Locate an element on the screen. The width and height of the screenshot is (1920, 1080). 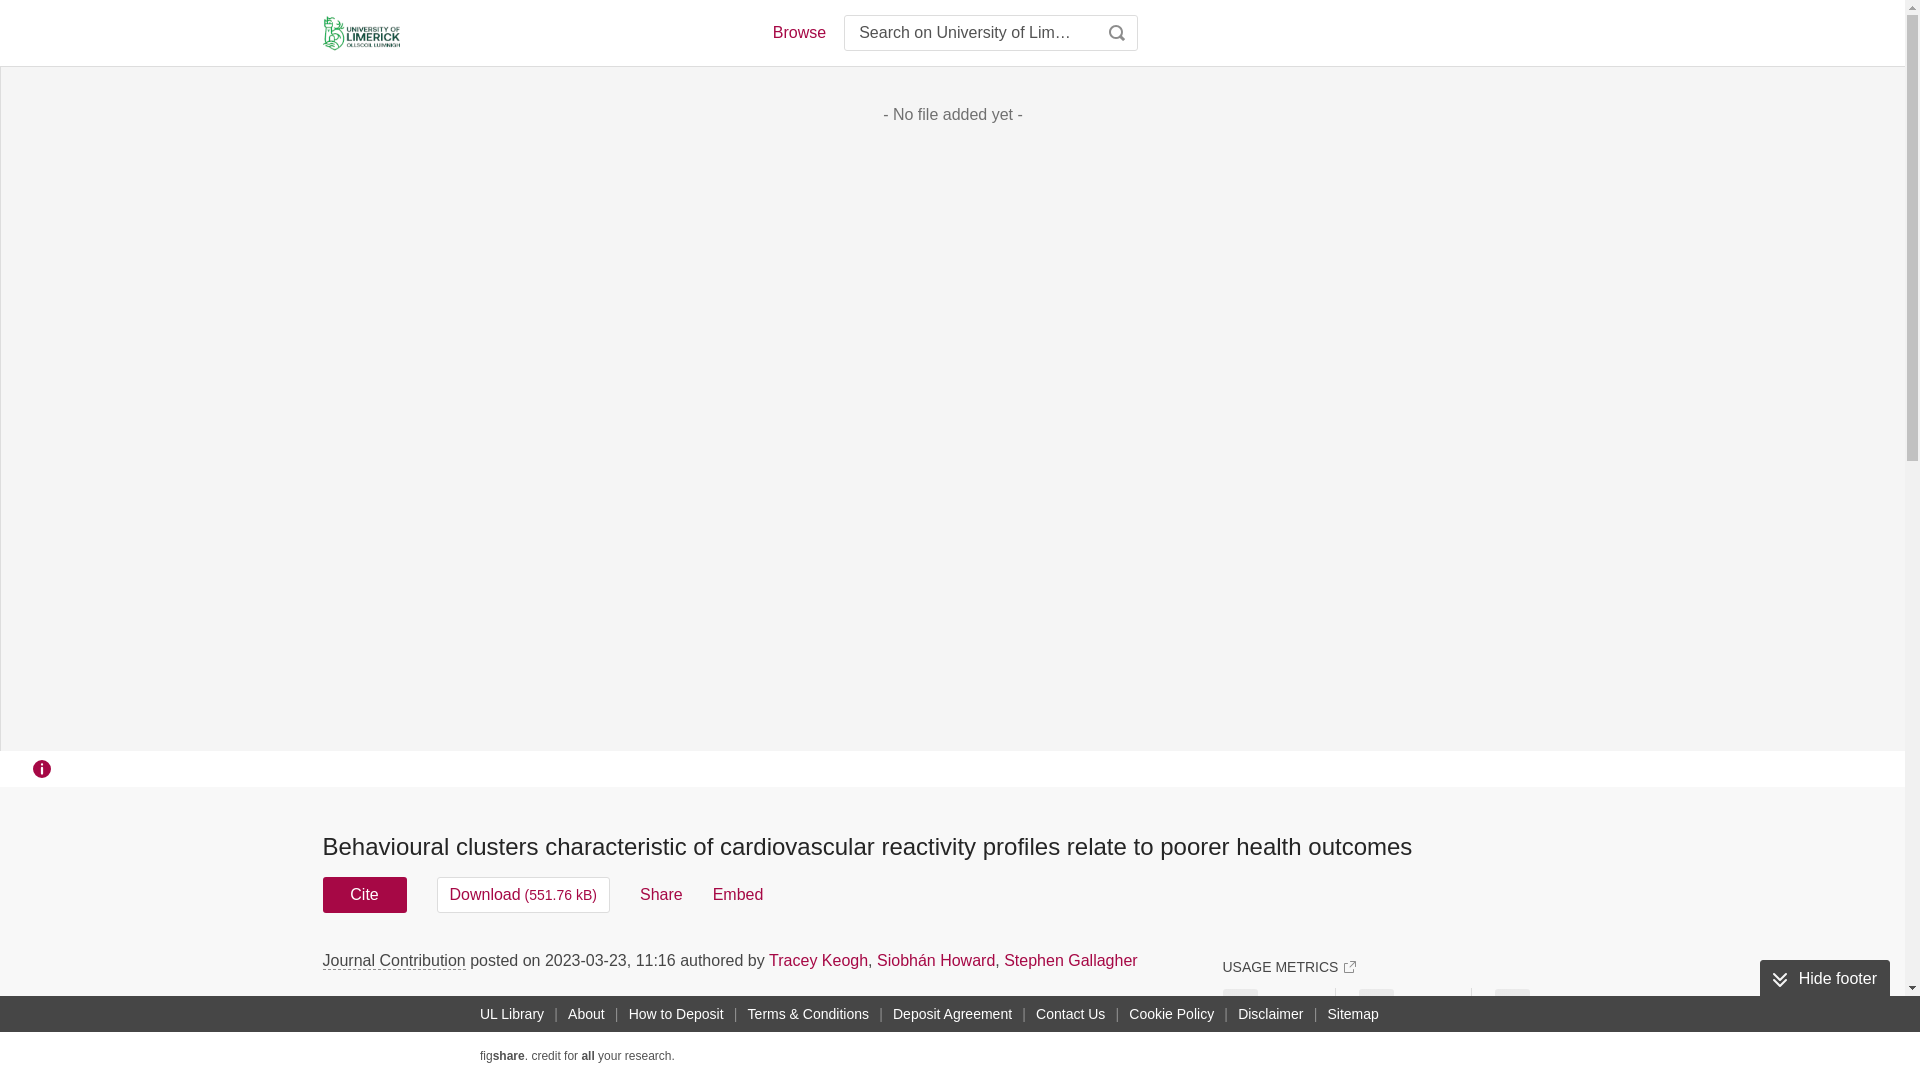
Stephen Gallagher is located at coordinates (1070, 960).